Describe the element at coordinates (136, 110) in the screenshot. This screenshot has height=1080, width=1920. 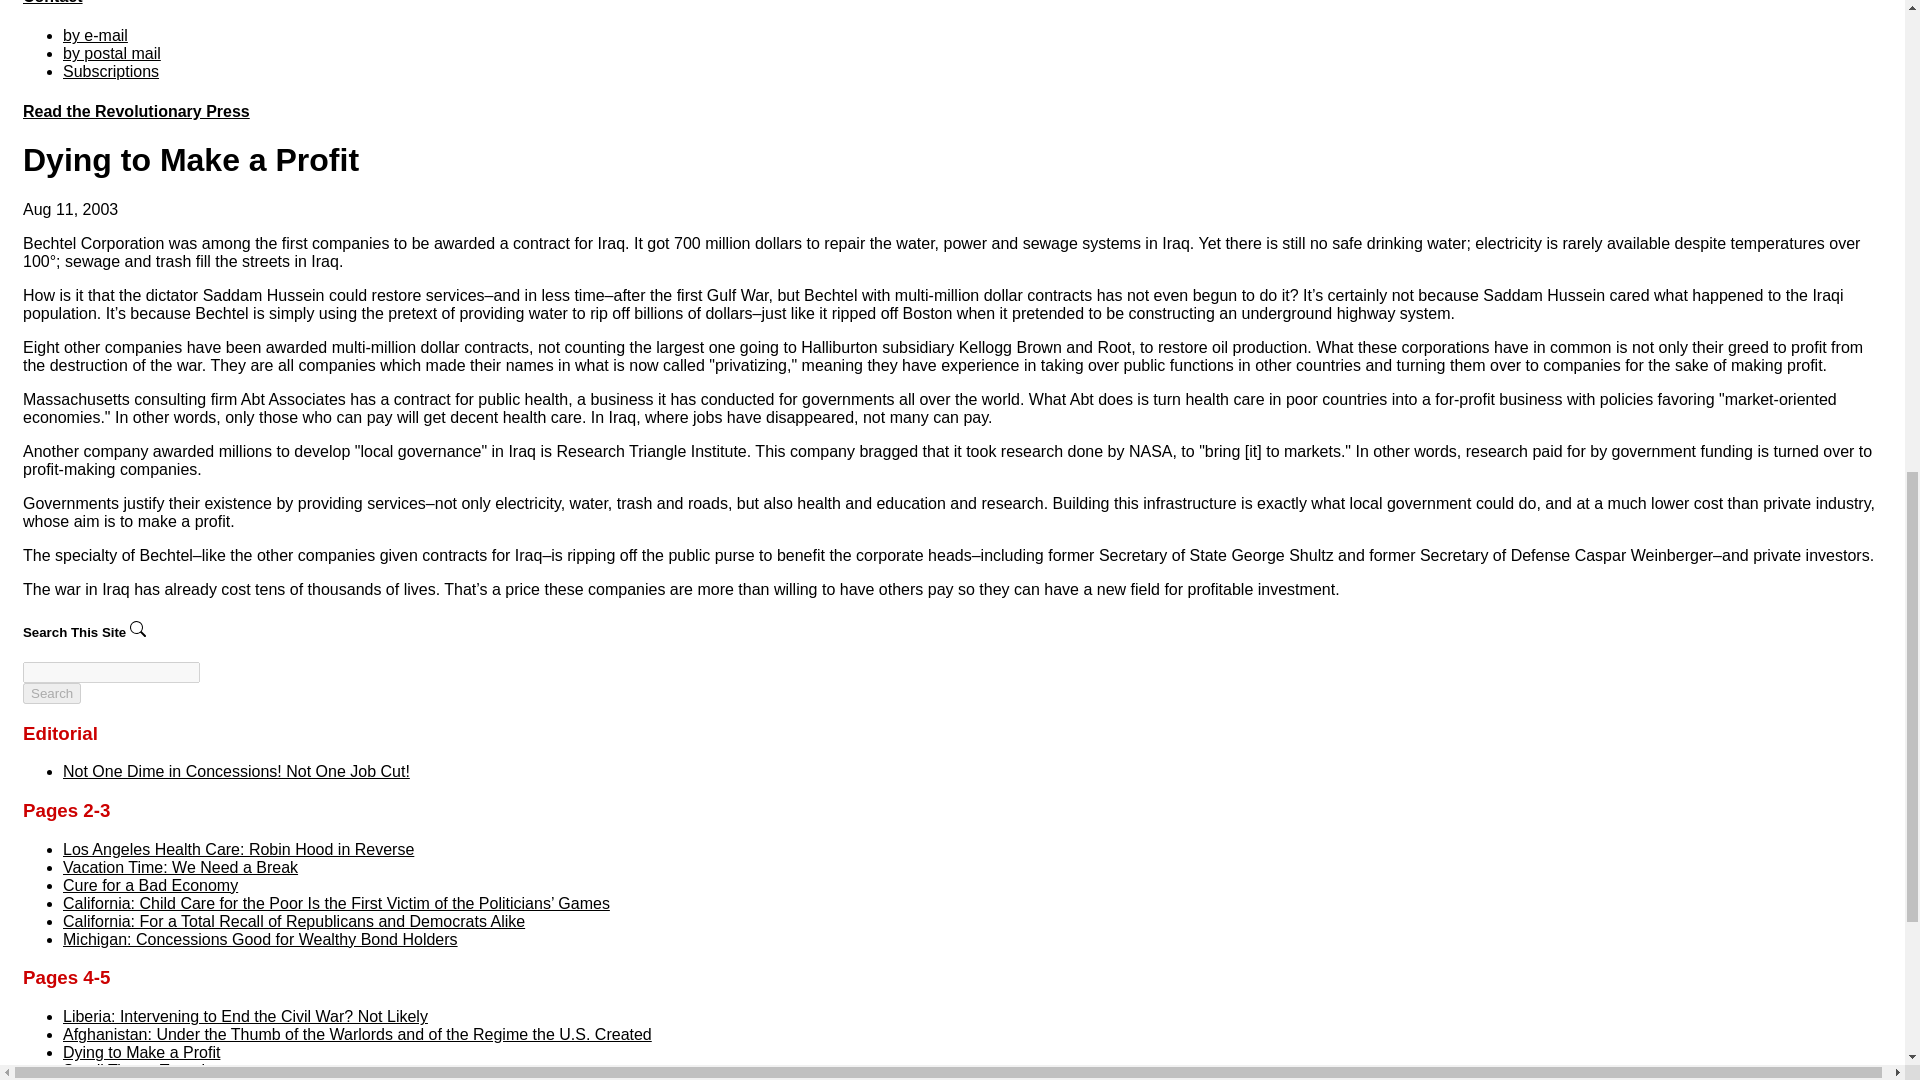
I see `Revolutionary Publications from Other Countries` at that location.